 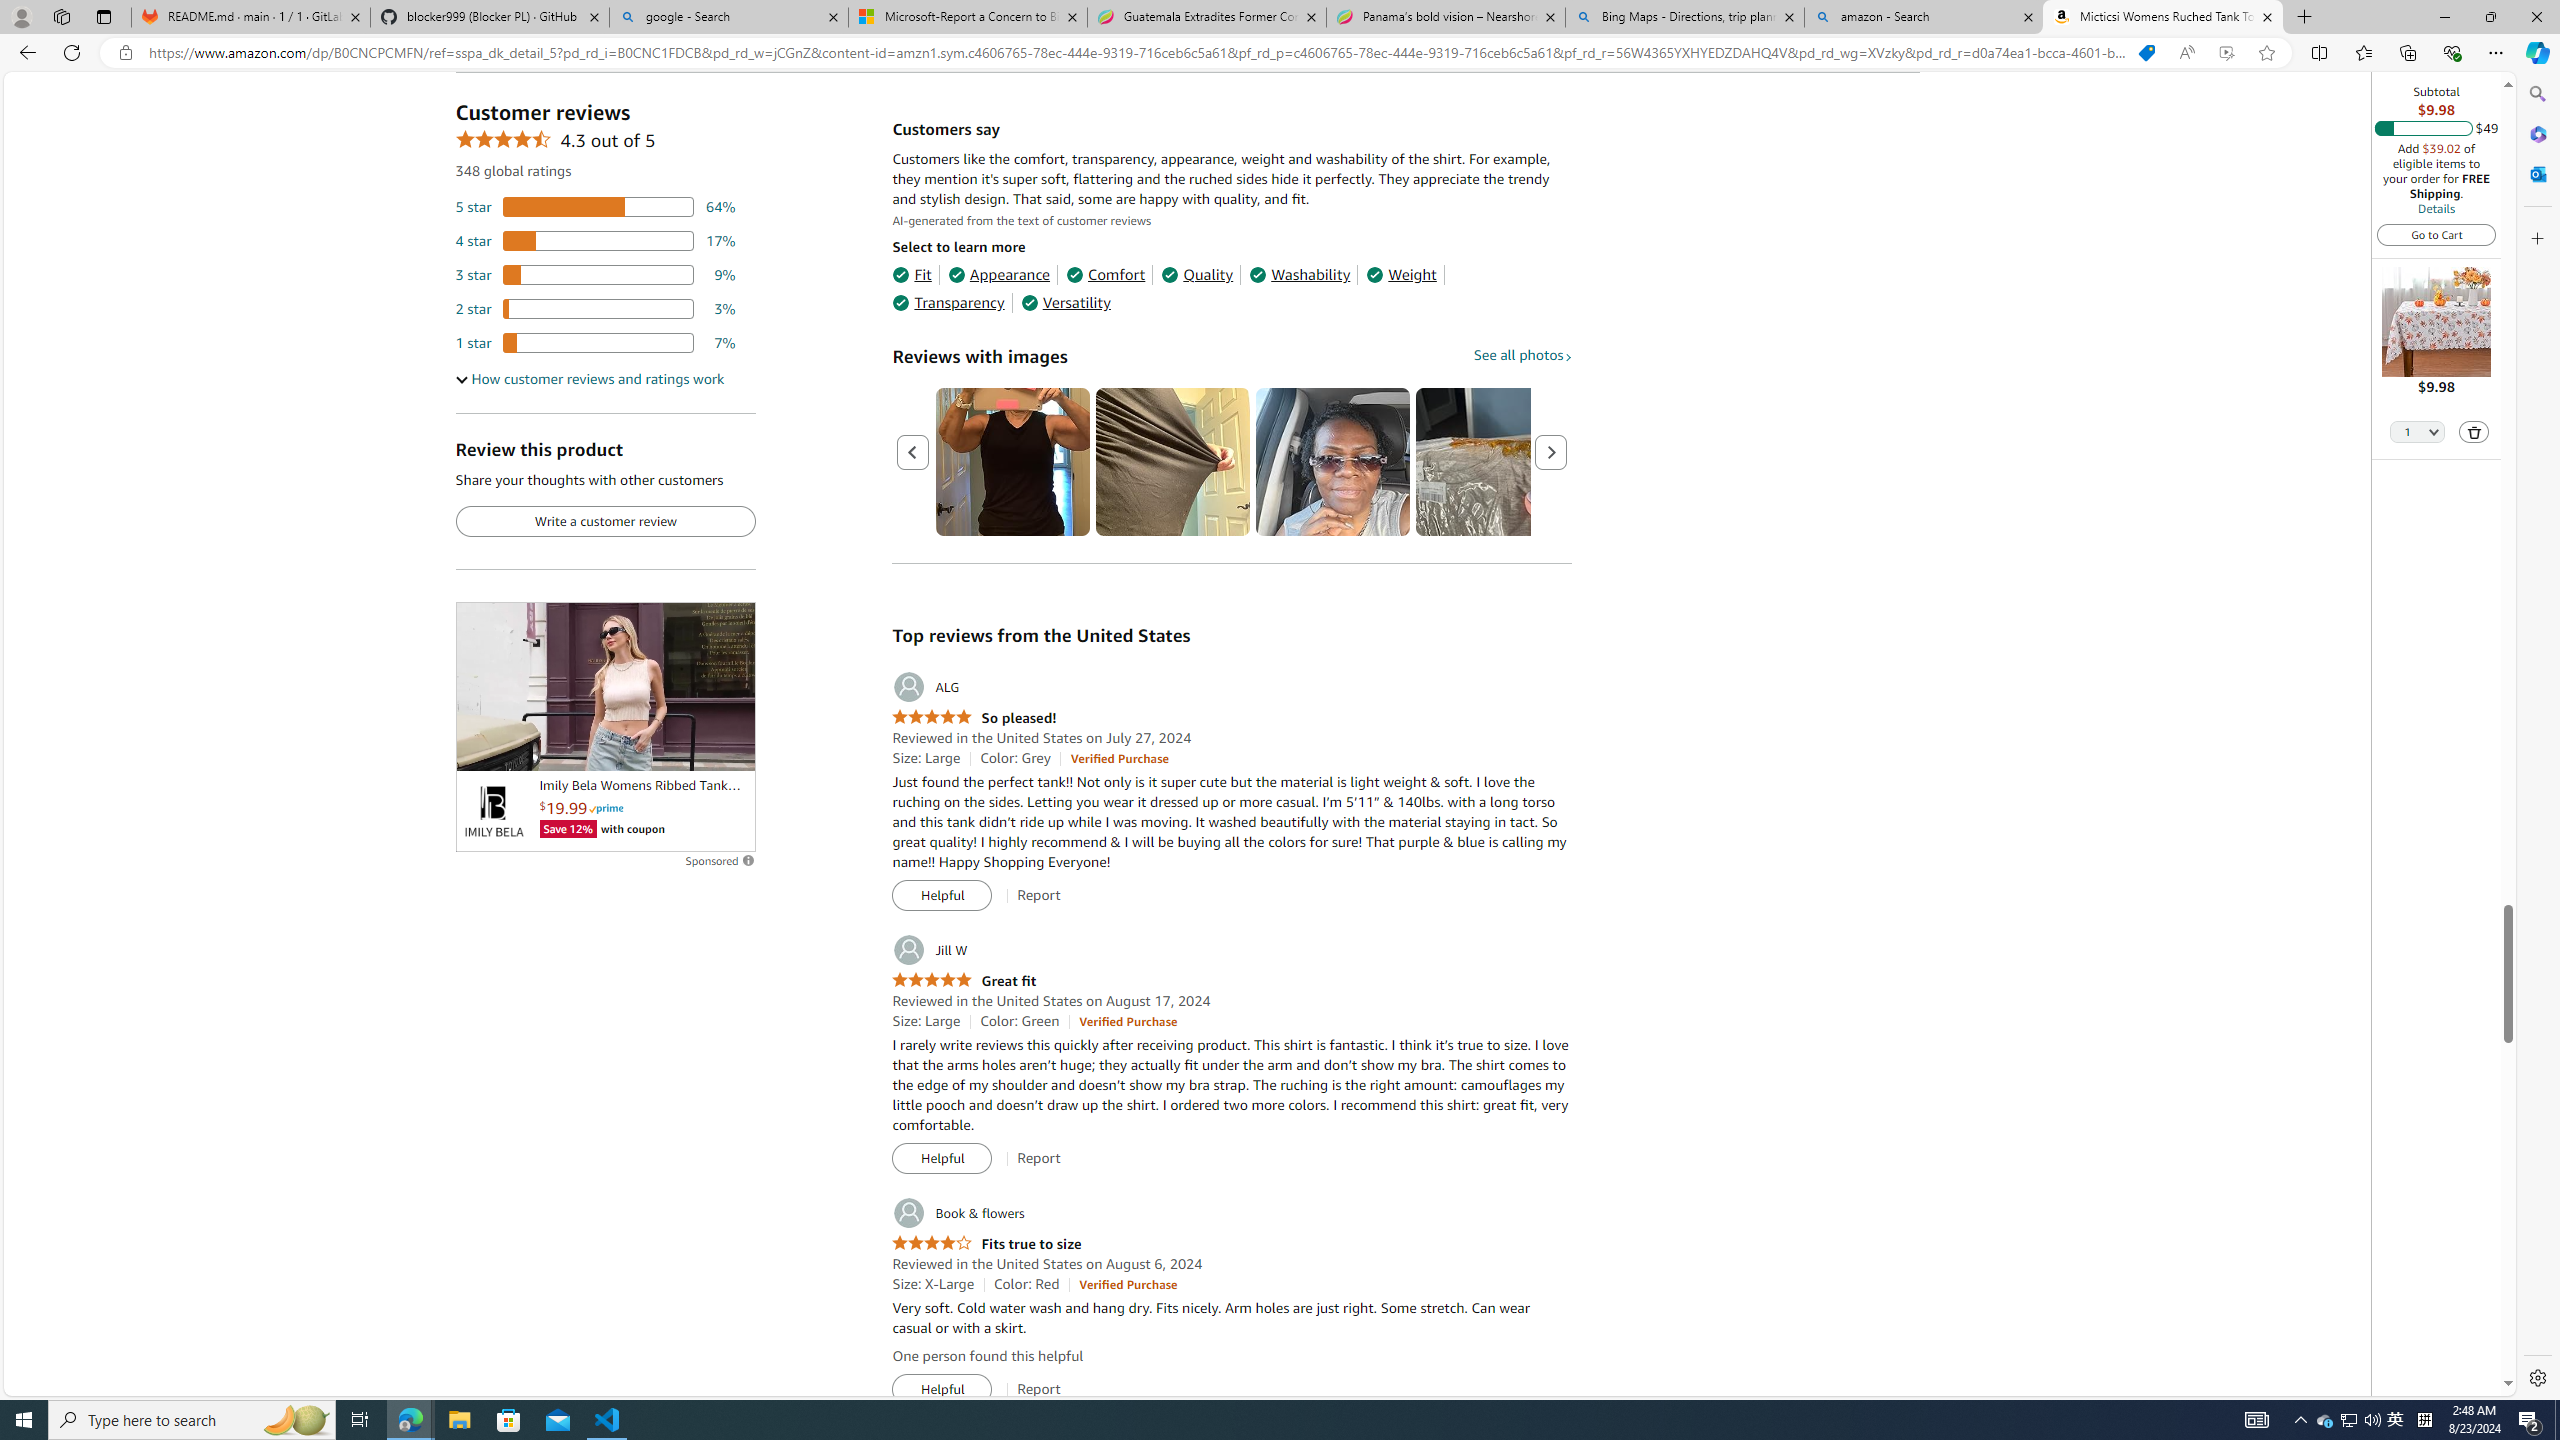 What do you see at coordinates (1127, 1284) in the screenshot?
I see `Verified Purchase` at bounding box center [1127, 1284].